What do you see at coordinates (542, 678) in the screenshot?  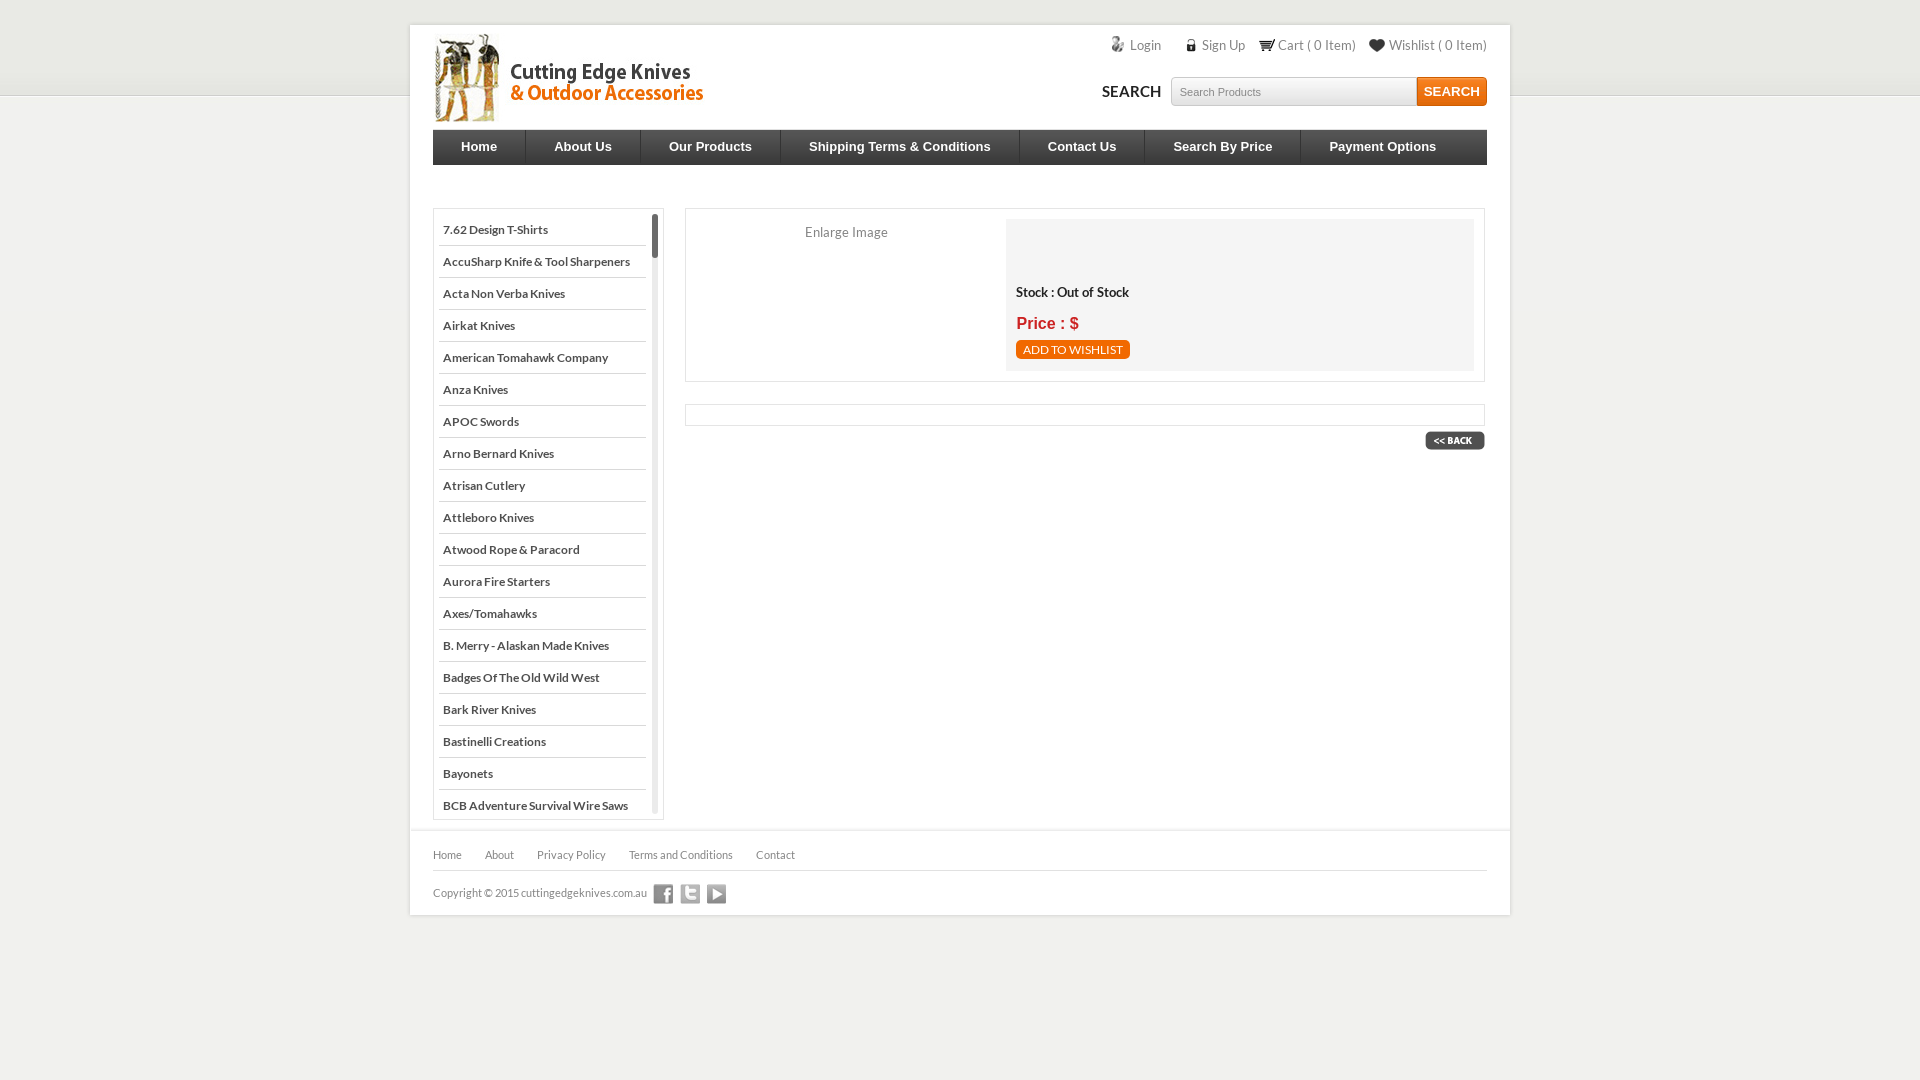 I see `Badges Of The Old Wild West` at bounding box center [542, 678].